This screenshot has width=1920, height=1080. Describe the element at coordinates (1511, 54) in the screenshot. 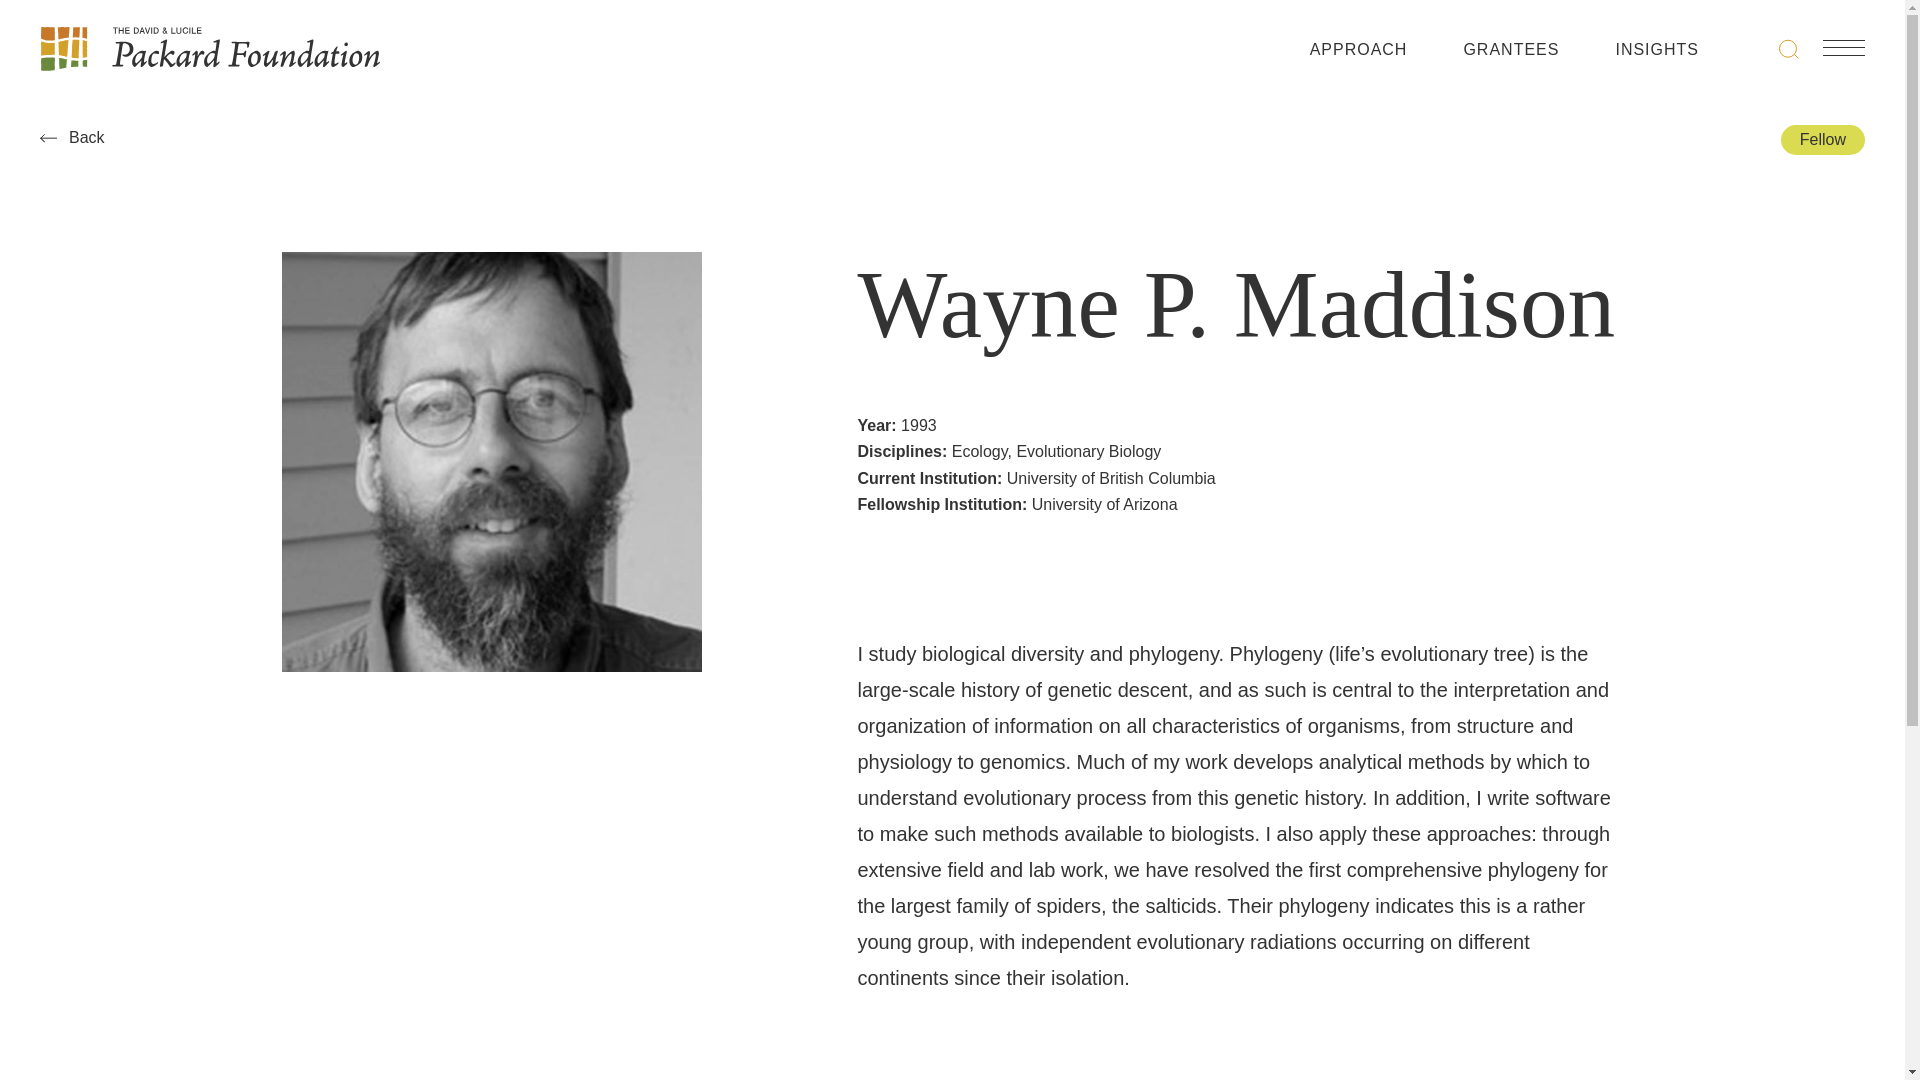

I see `GRANTEES` at that location.